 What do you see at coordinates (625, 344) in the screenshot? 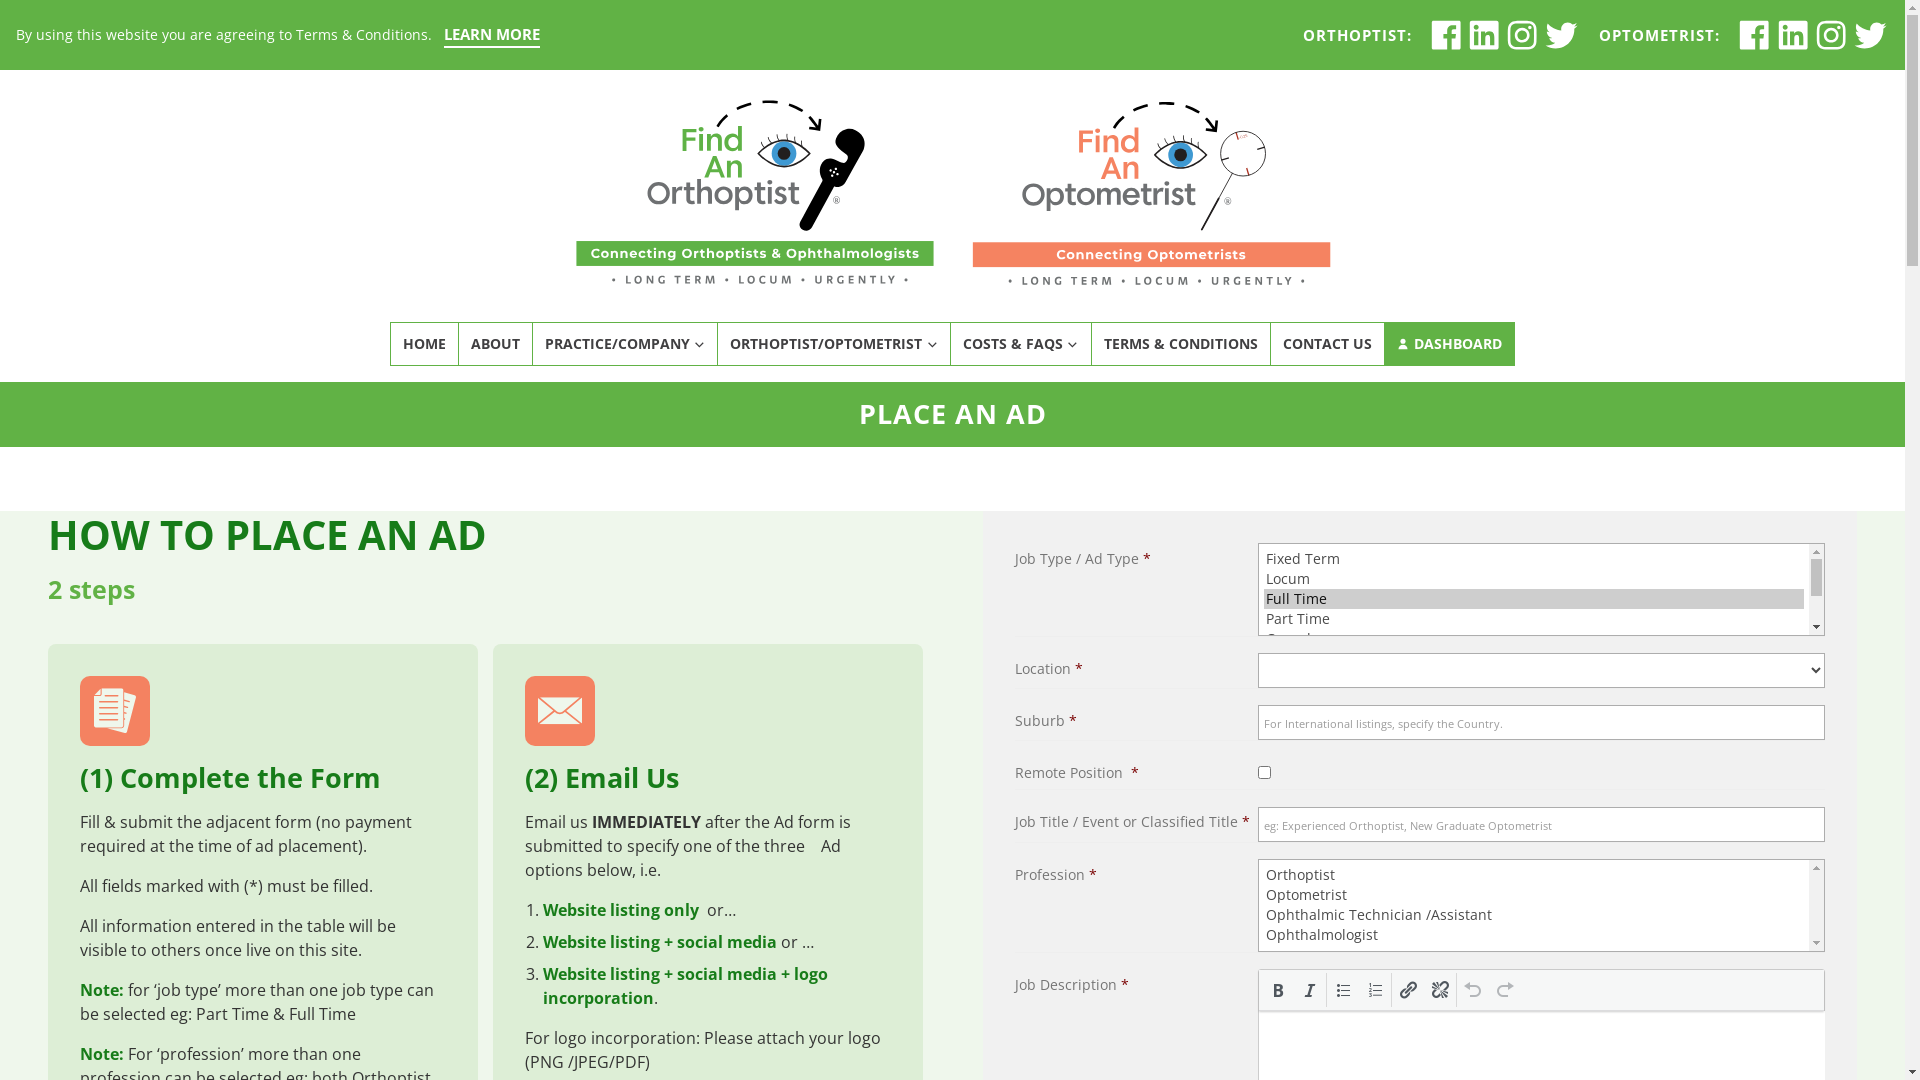
I see `PRACTICE/COMPANY` at bounding box center [625, 344].